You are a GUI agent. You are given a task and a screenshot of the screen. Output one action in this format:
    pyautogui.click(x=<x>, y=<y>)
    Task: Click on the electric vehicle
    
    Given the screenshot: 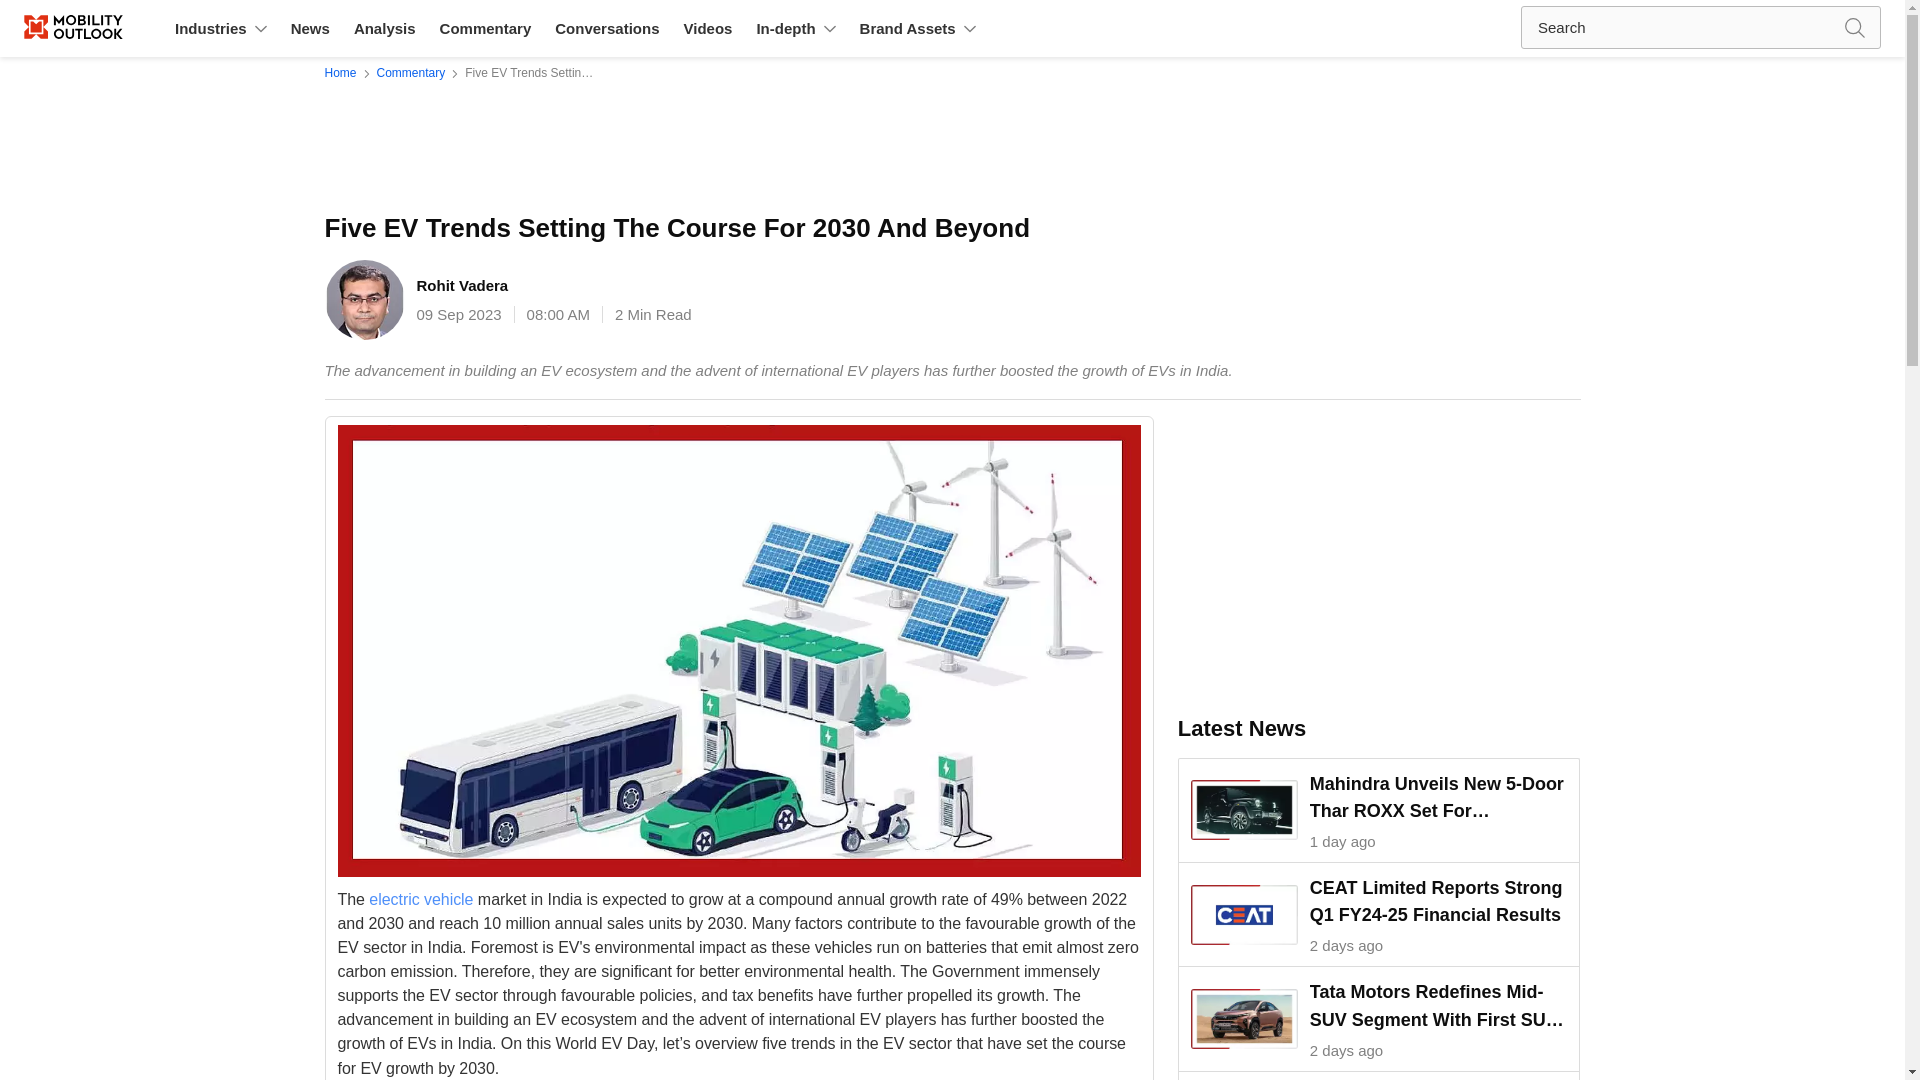 What is the action you would take?
    pyautogui.click(x=420, y=898)
    